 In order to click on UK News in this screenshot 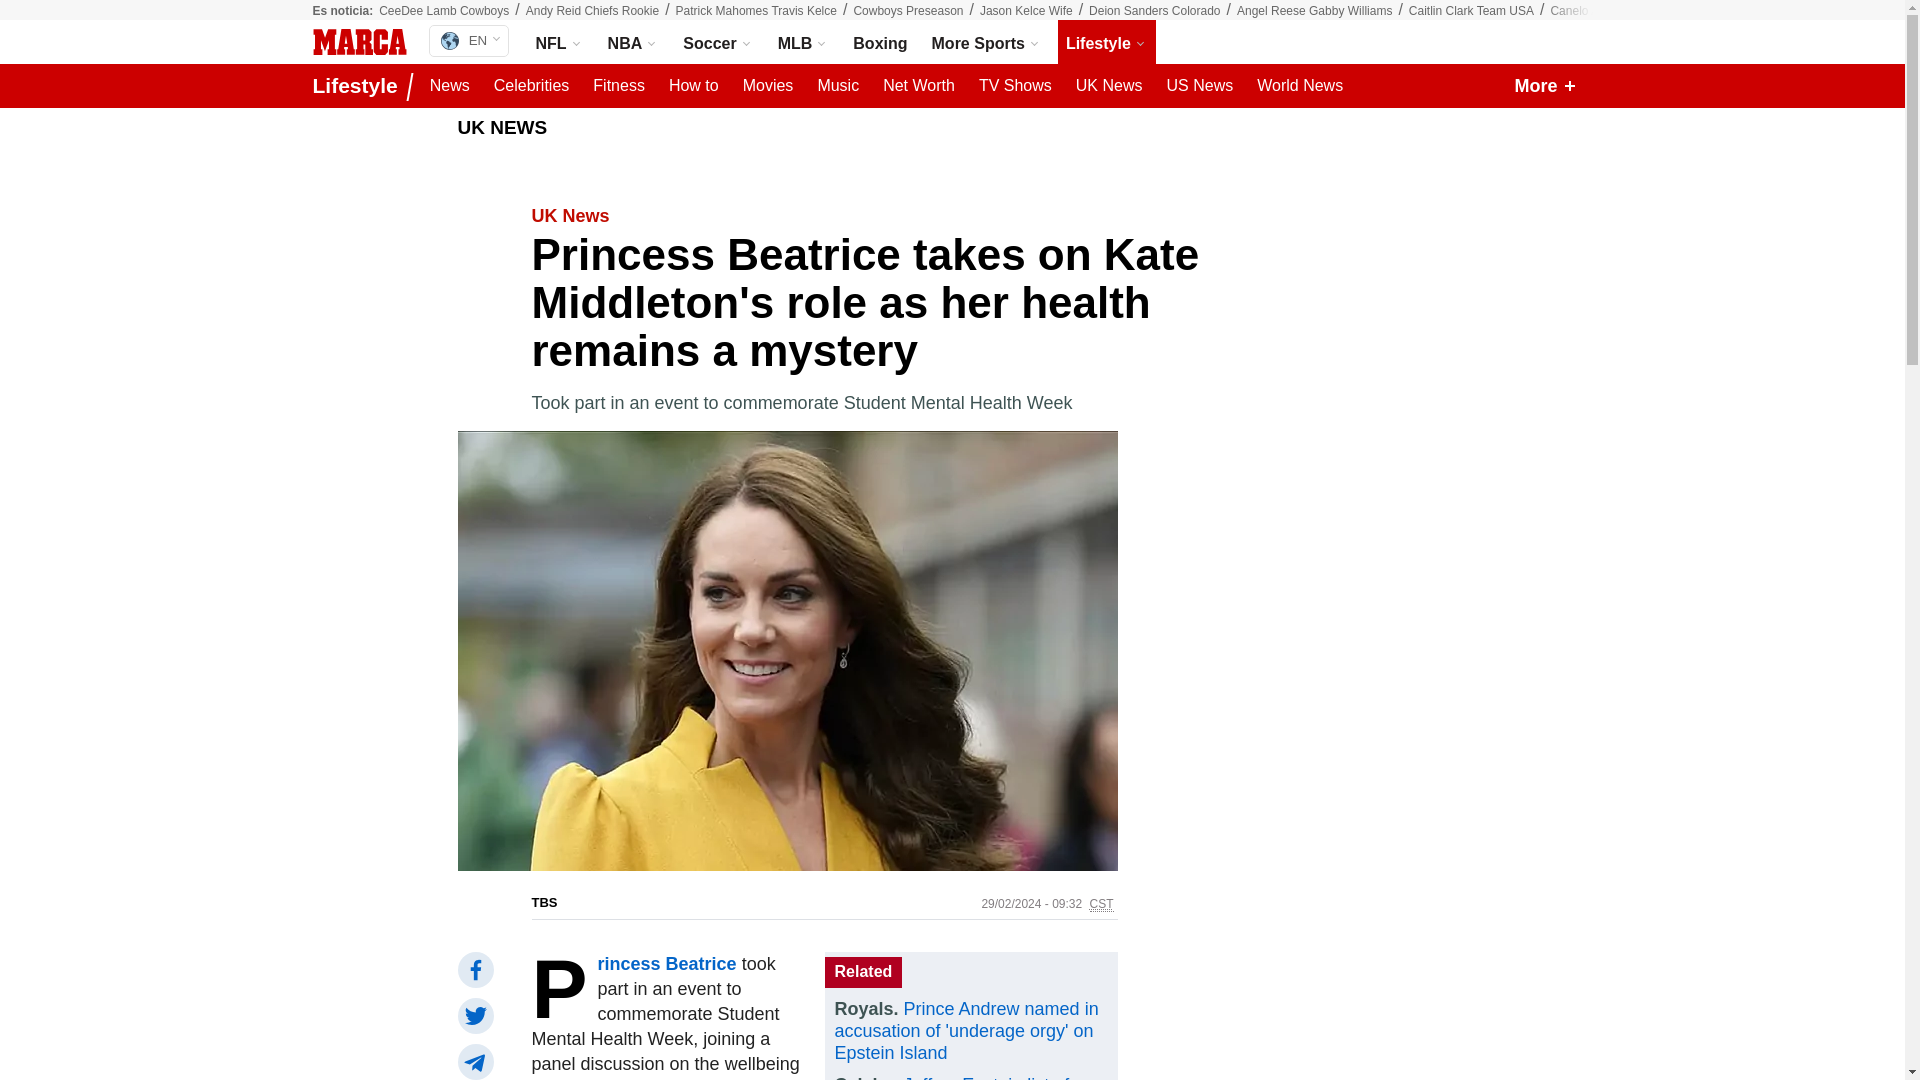, I will do `click(1108, 86)`.